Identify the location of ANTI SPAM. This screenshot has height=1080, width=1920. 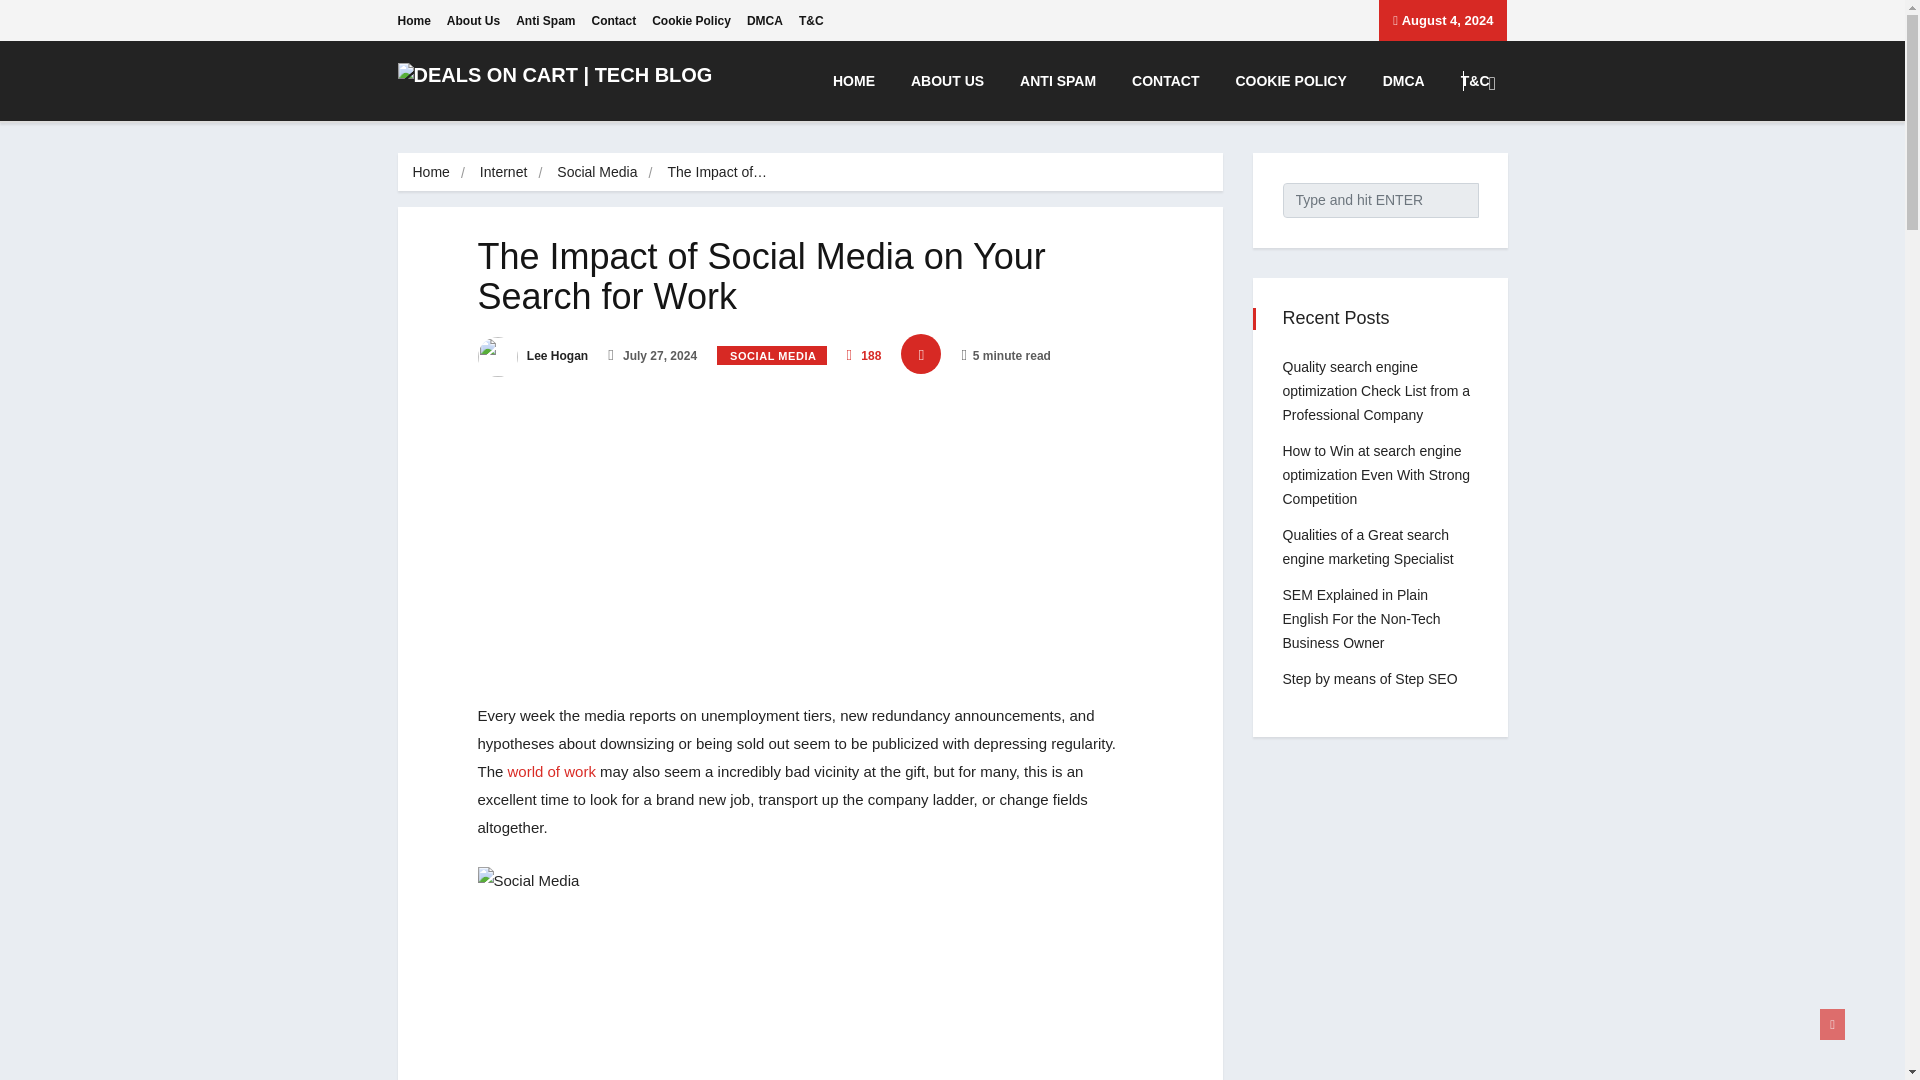
(1058, 80).